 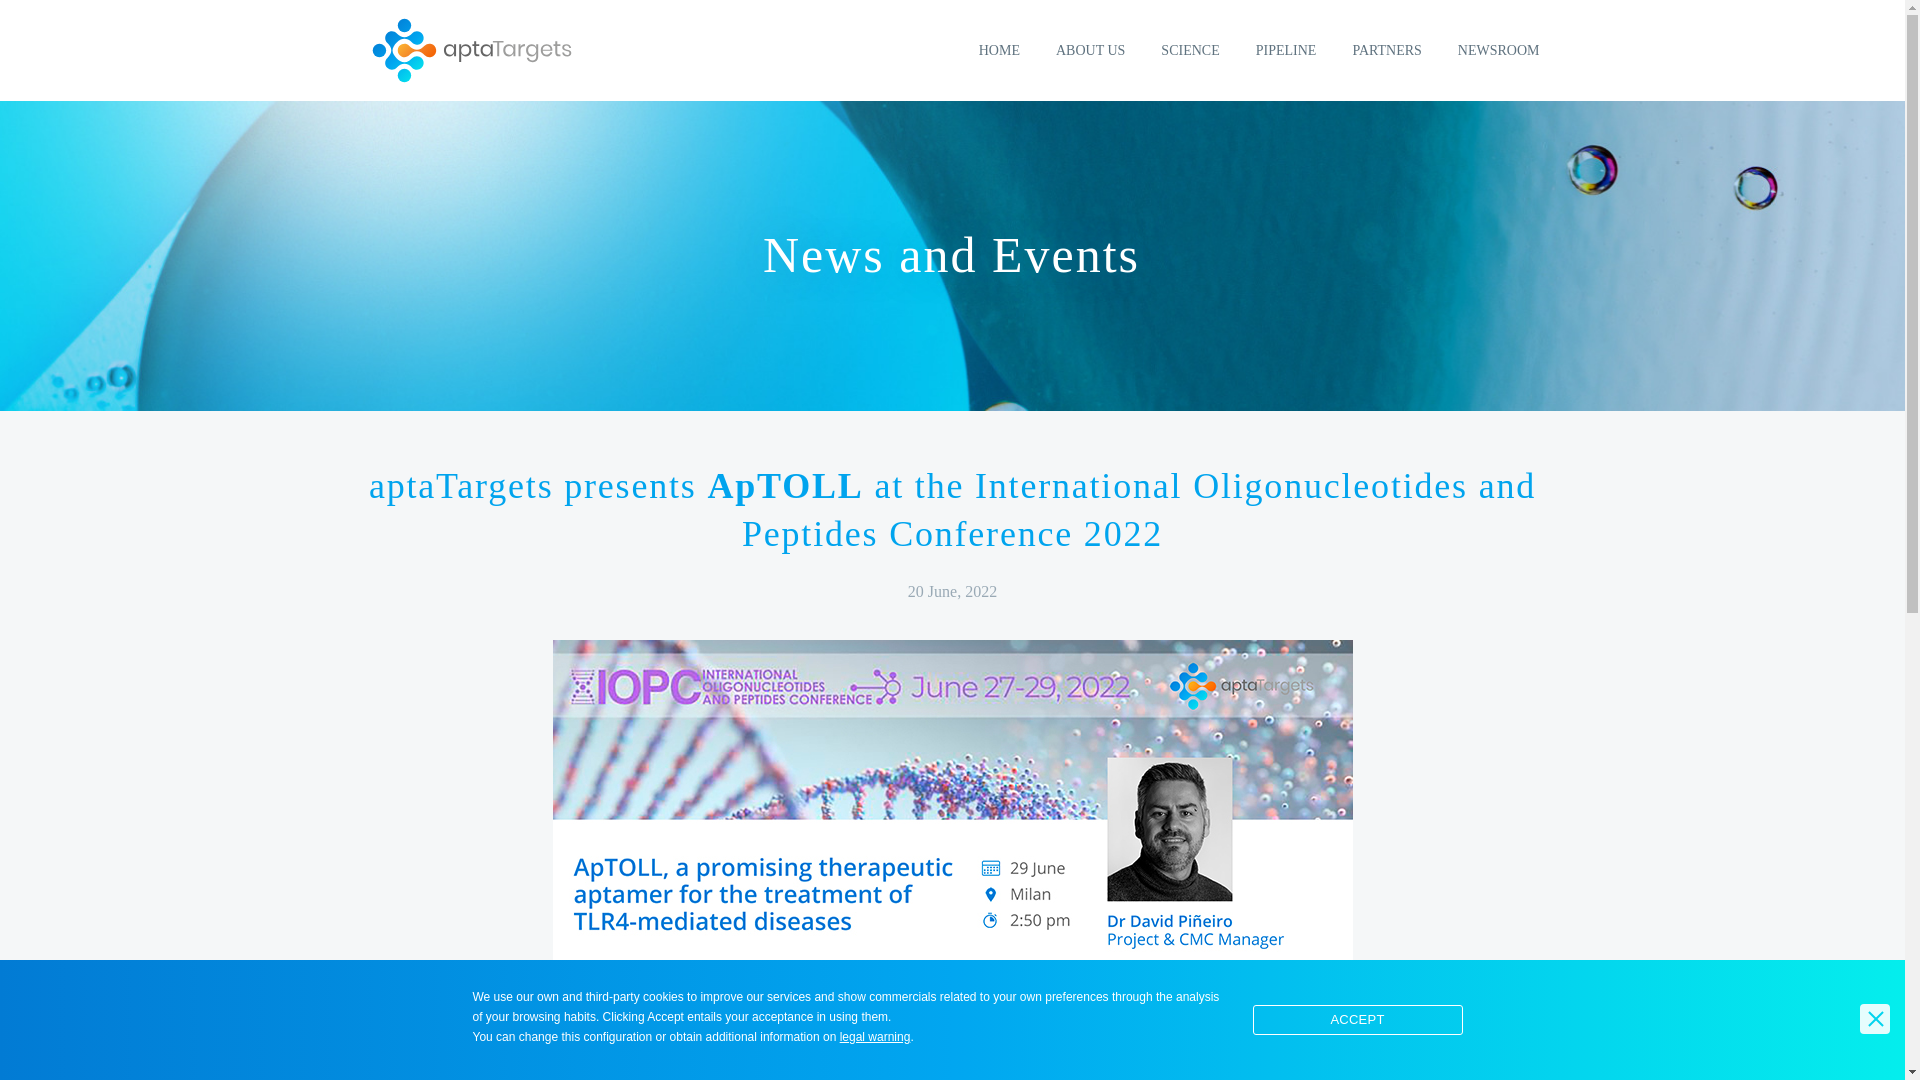 What do you see at coordinates (1090, 50) in the screenshot?
I see `ABOUT US` at bounding box center [1090, 50].